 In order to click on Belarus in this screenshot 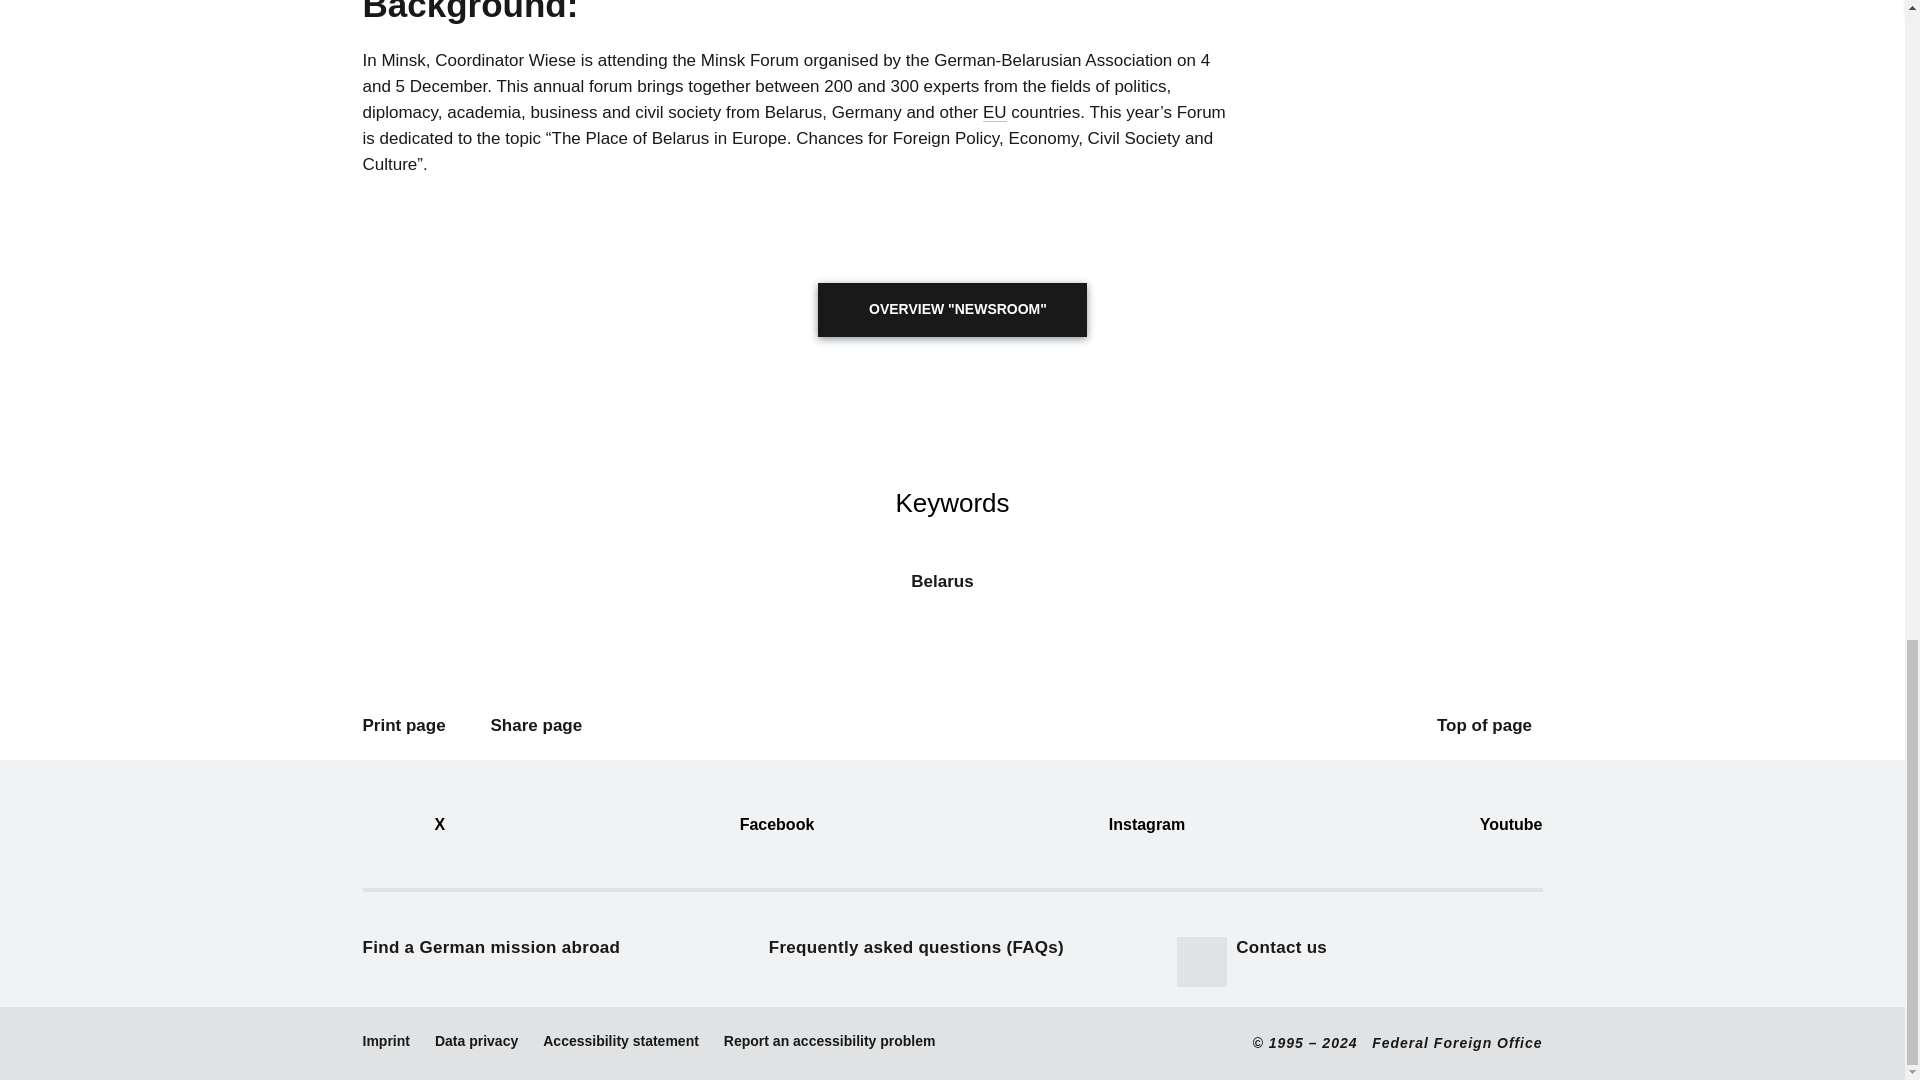, I will do `click(952, 592)`.